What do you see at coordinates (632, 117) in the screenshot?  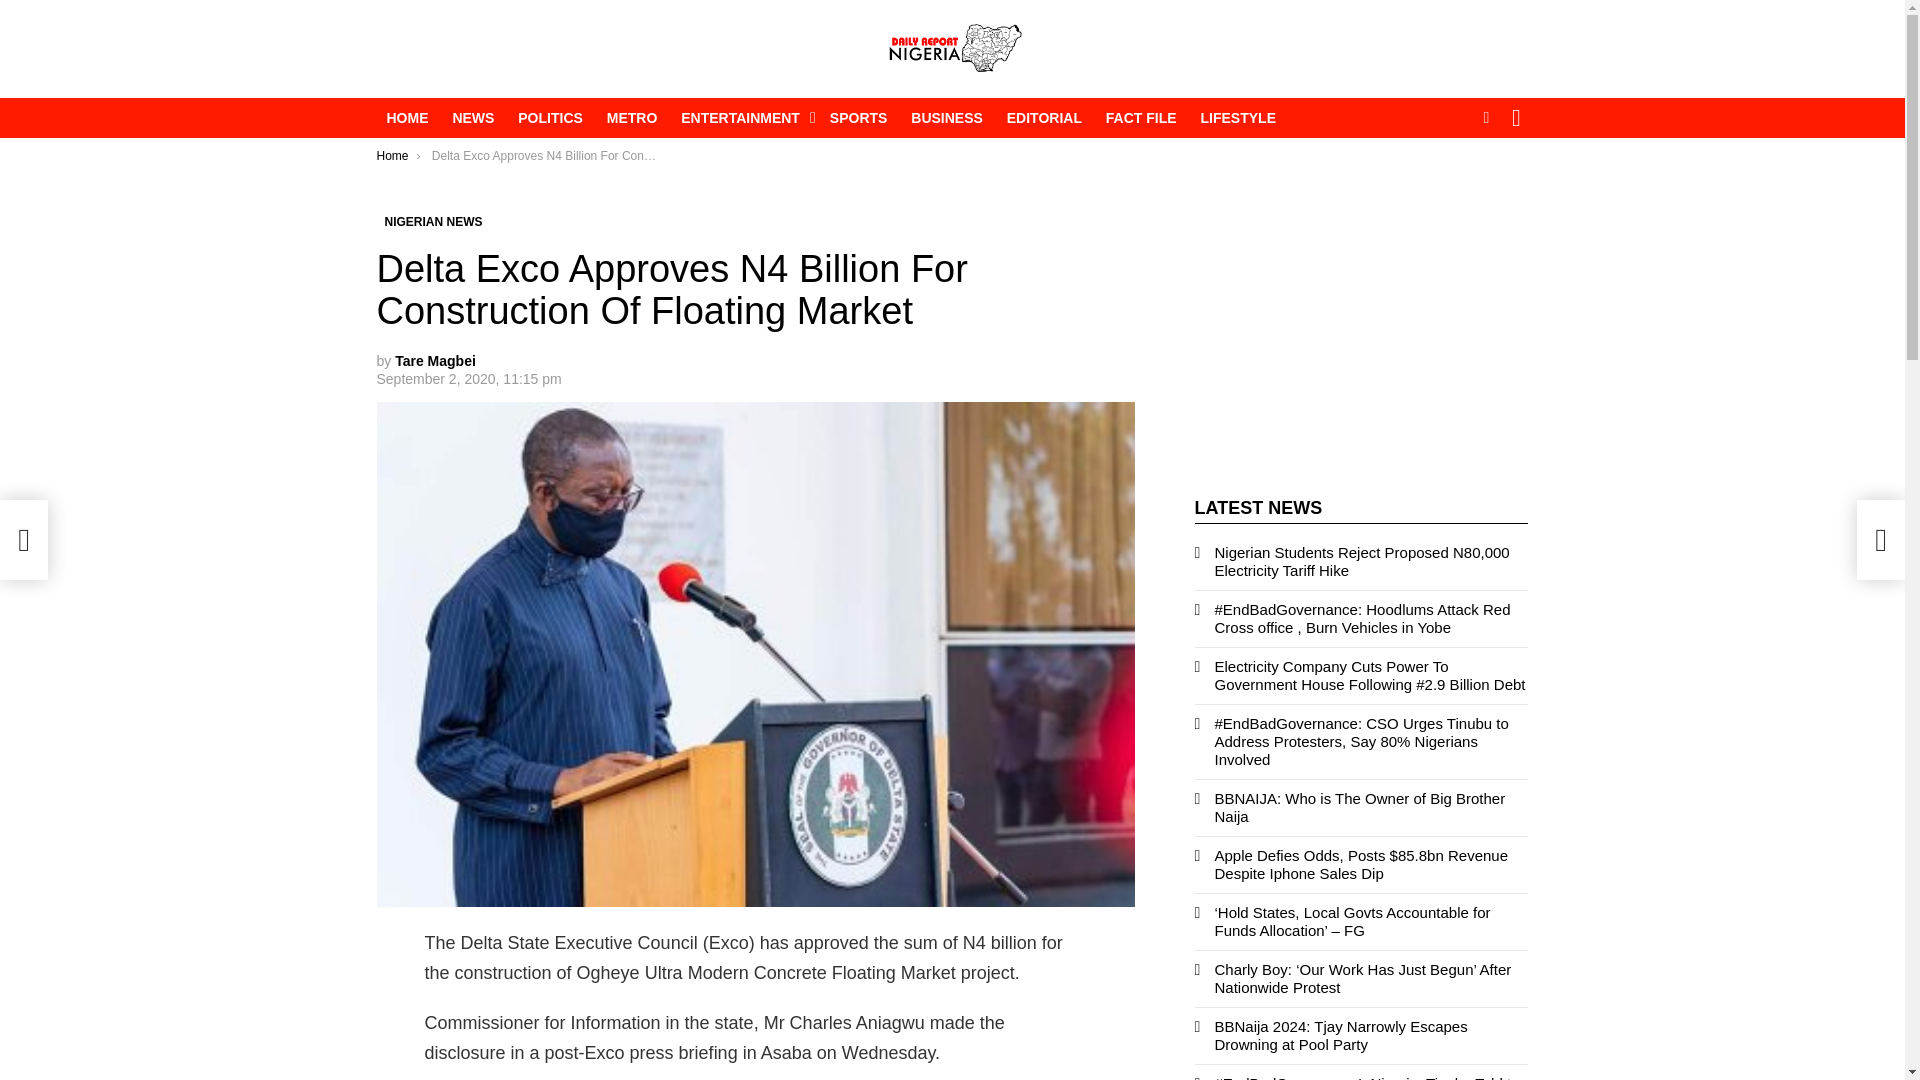 I see `METRO` at bounding box center [632, 117].